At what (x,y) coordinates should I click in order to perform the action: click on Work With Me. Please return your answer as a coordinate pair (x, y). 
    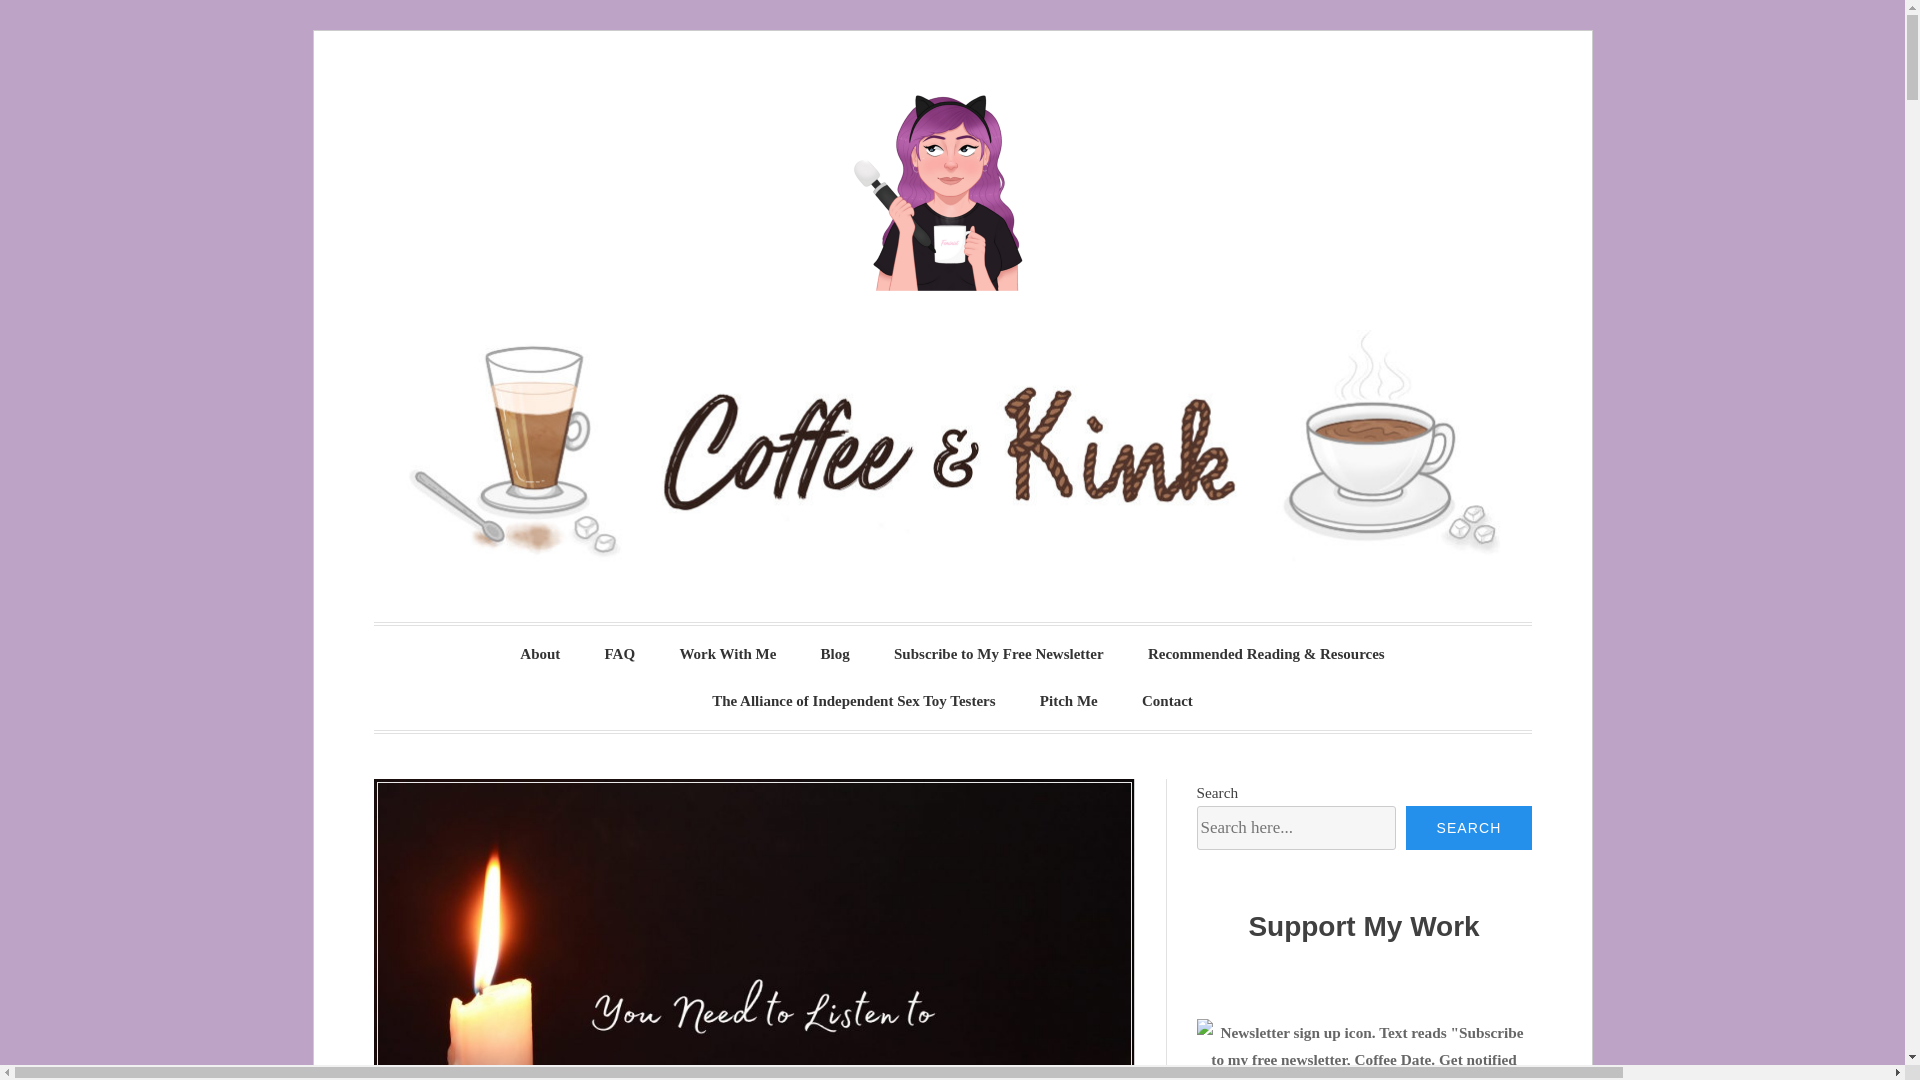
    Looking at the image, I should click on (727, 654).